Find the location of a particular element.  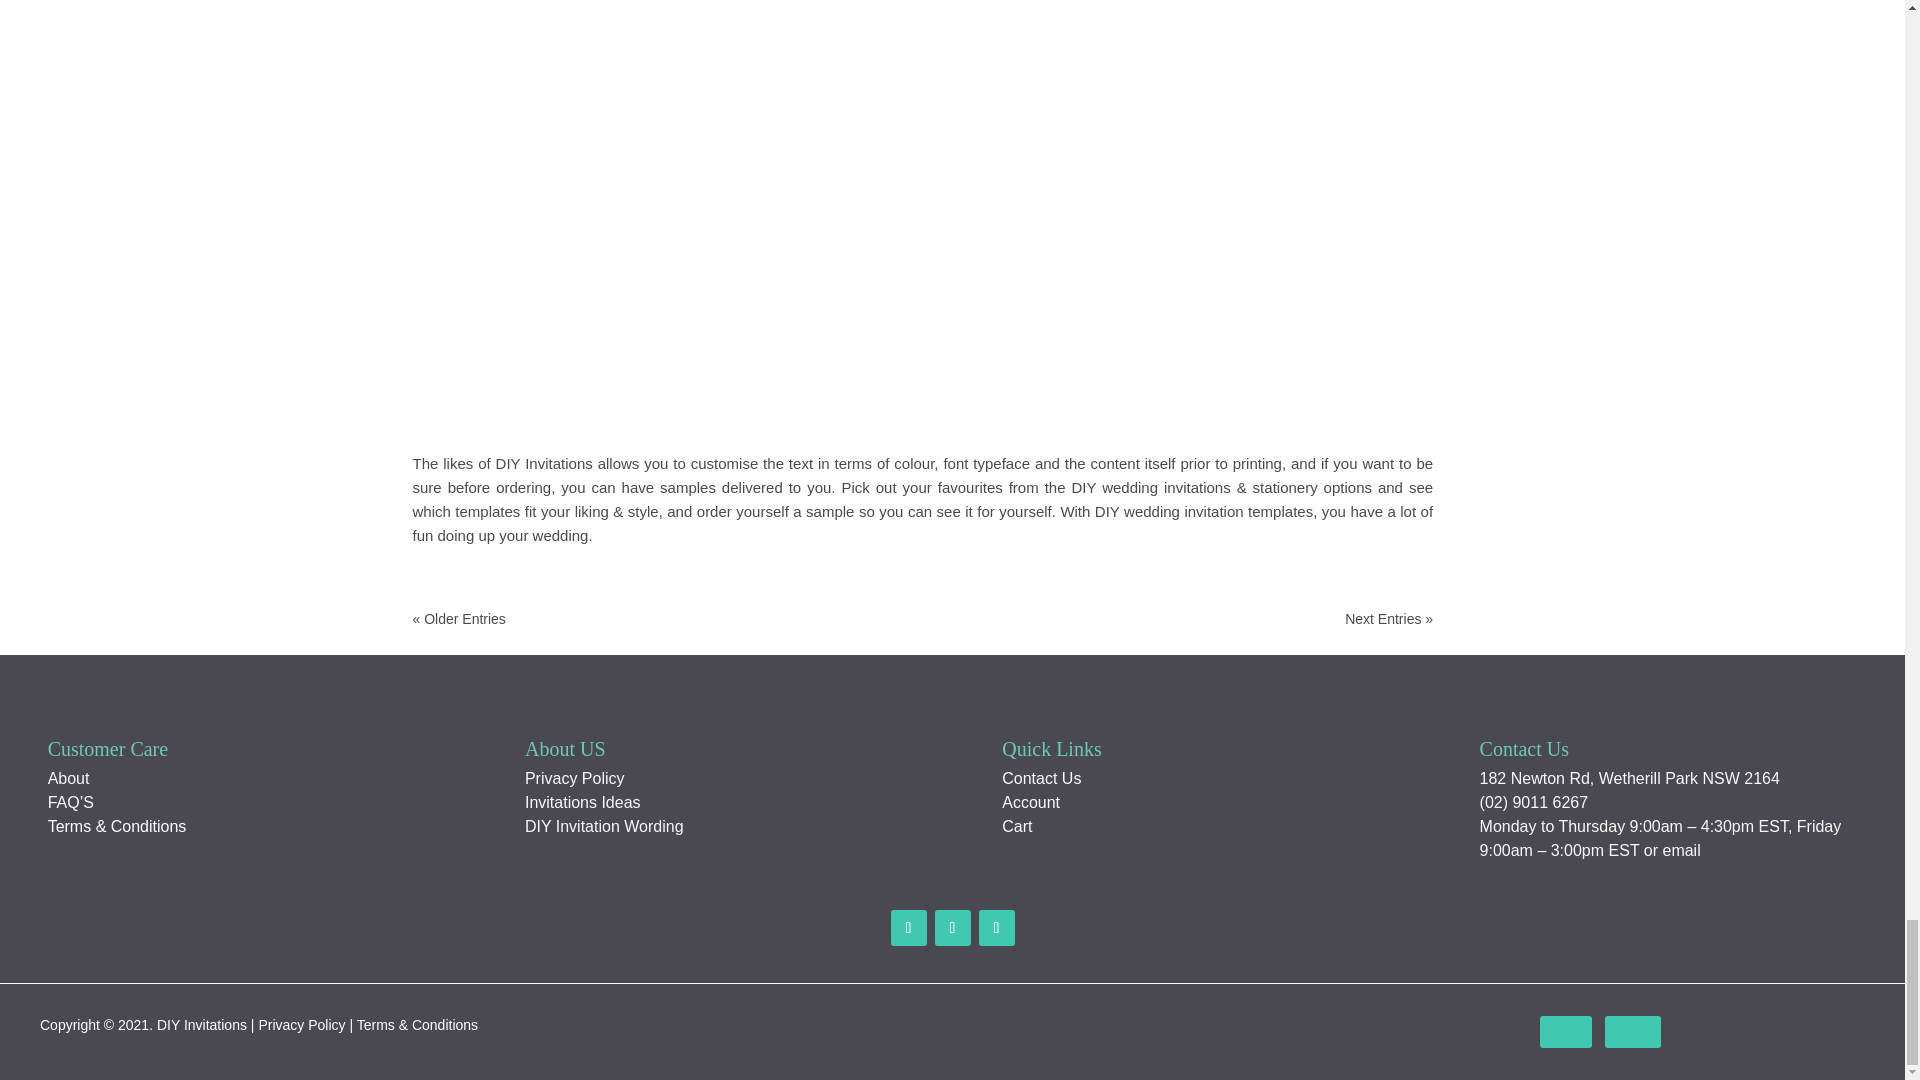

Follow on Facebook is located at coordinates (908, 928).